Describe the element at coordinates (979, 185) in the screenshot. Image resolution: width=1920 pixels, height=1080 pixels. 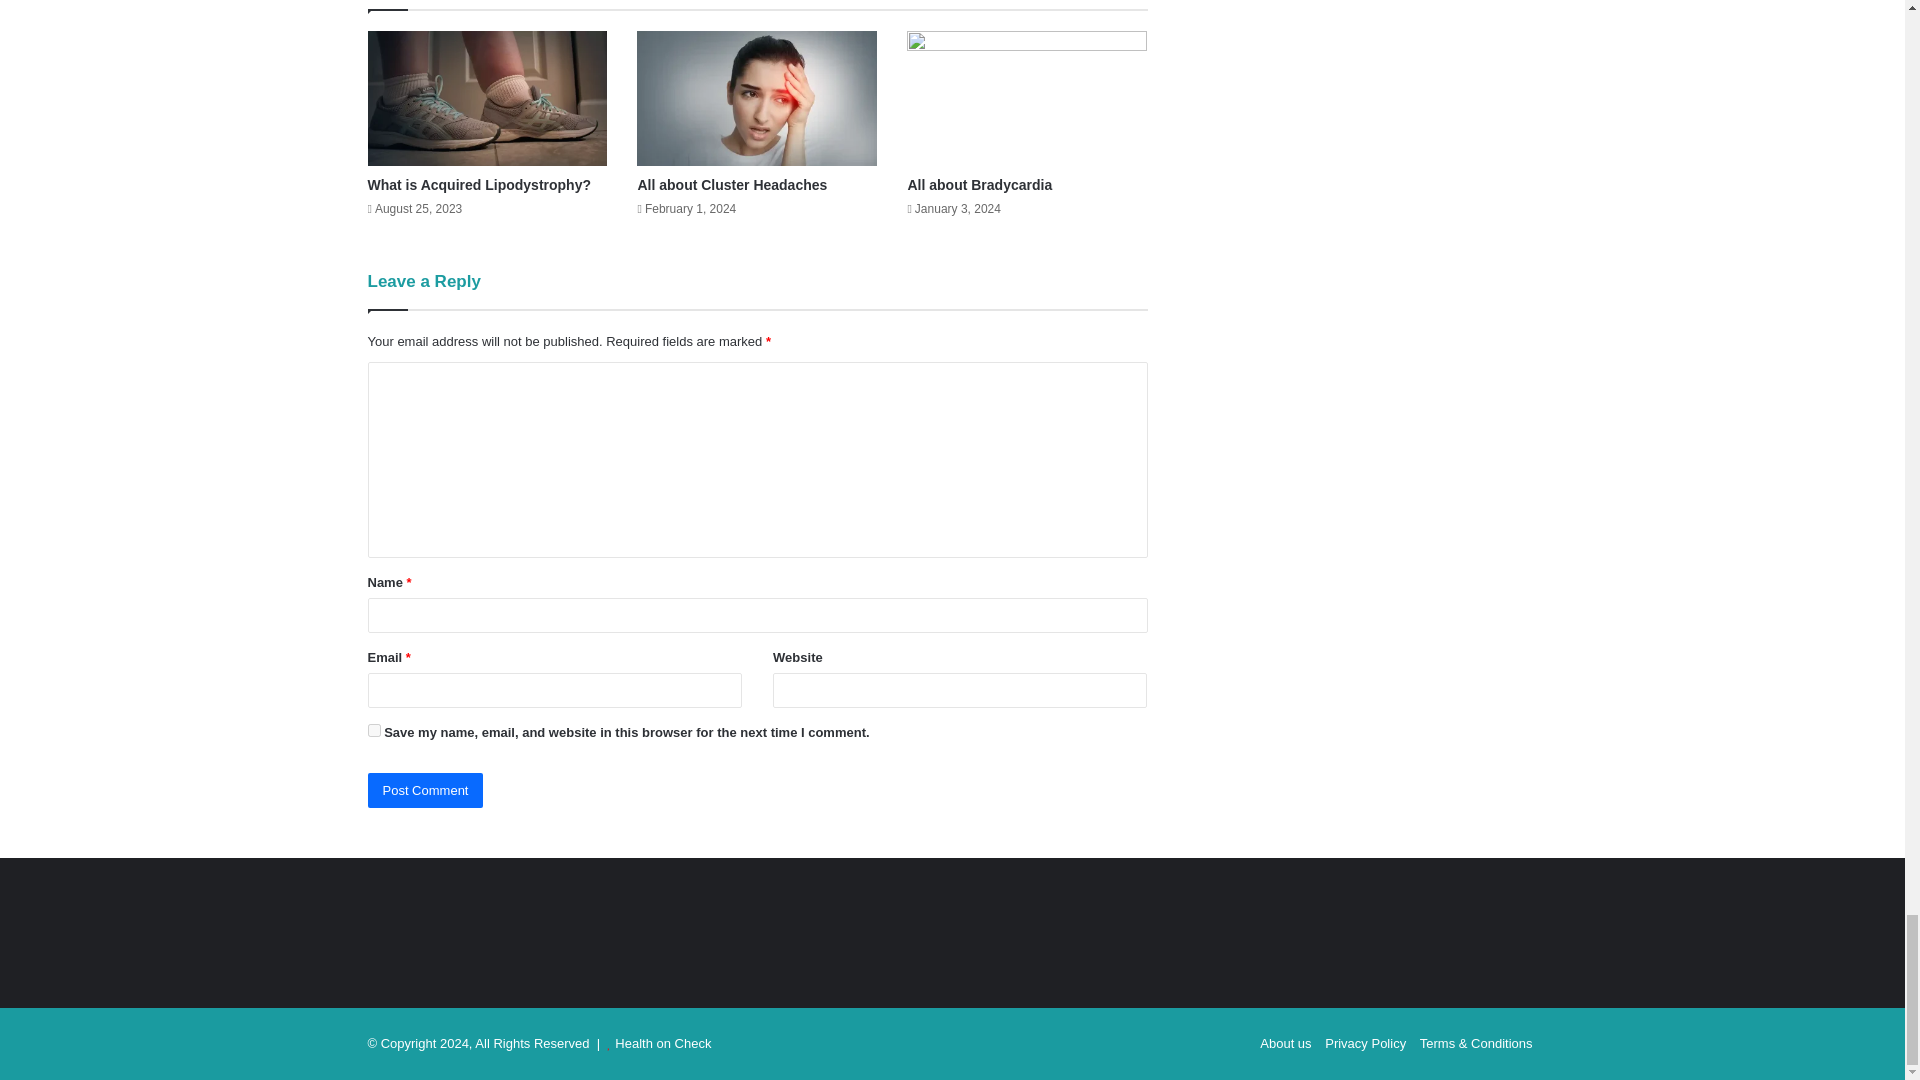
I see `All about Bradycardia` at that location.